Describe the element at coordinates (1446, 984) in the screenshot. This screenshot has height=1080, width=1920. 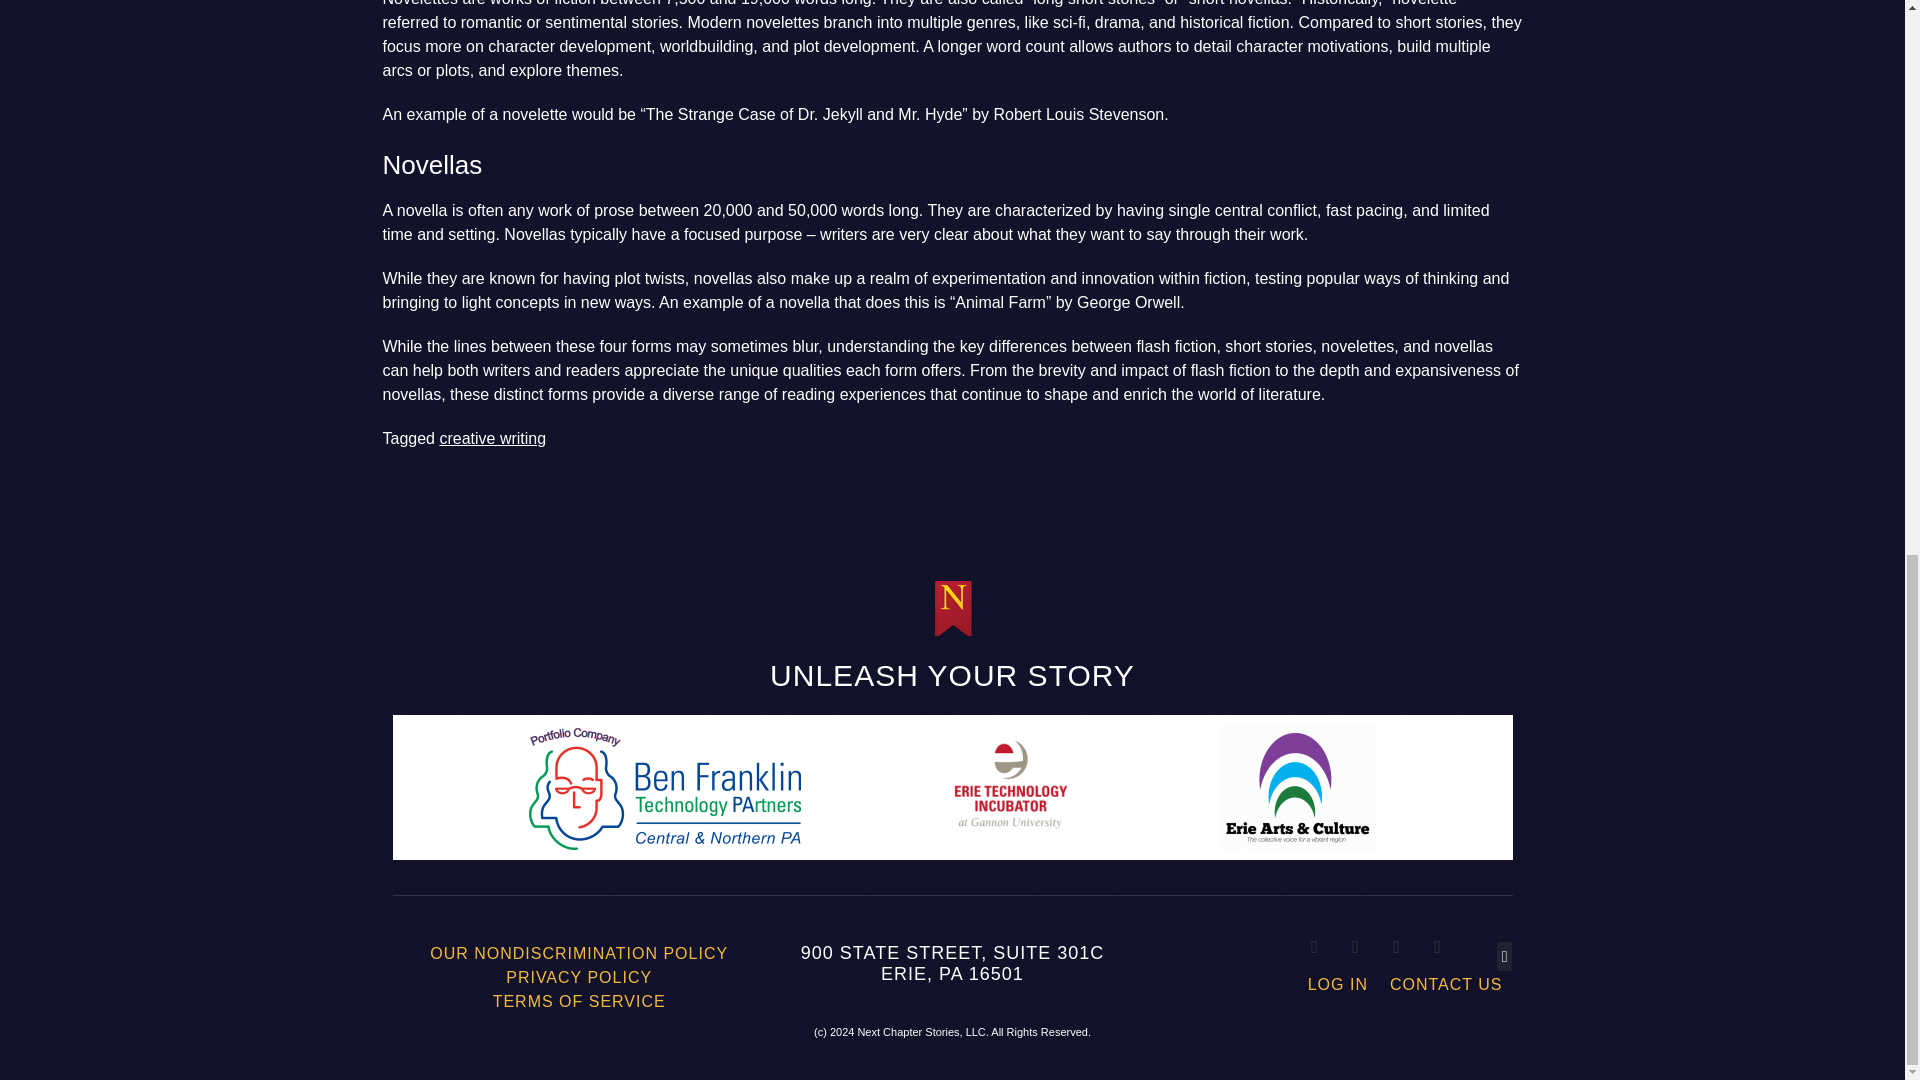
I see `CONTACT US` at that location.